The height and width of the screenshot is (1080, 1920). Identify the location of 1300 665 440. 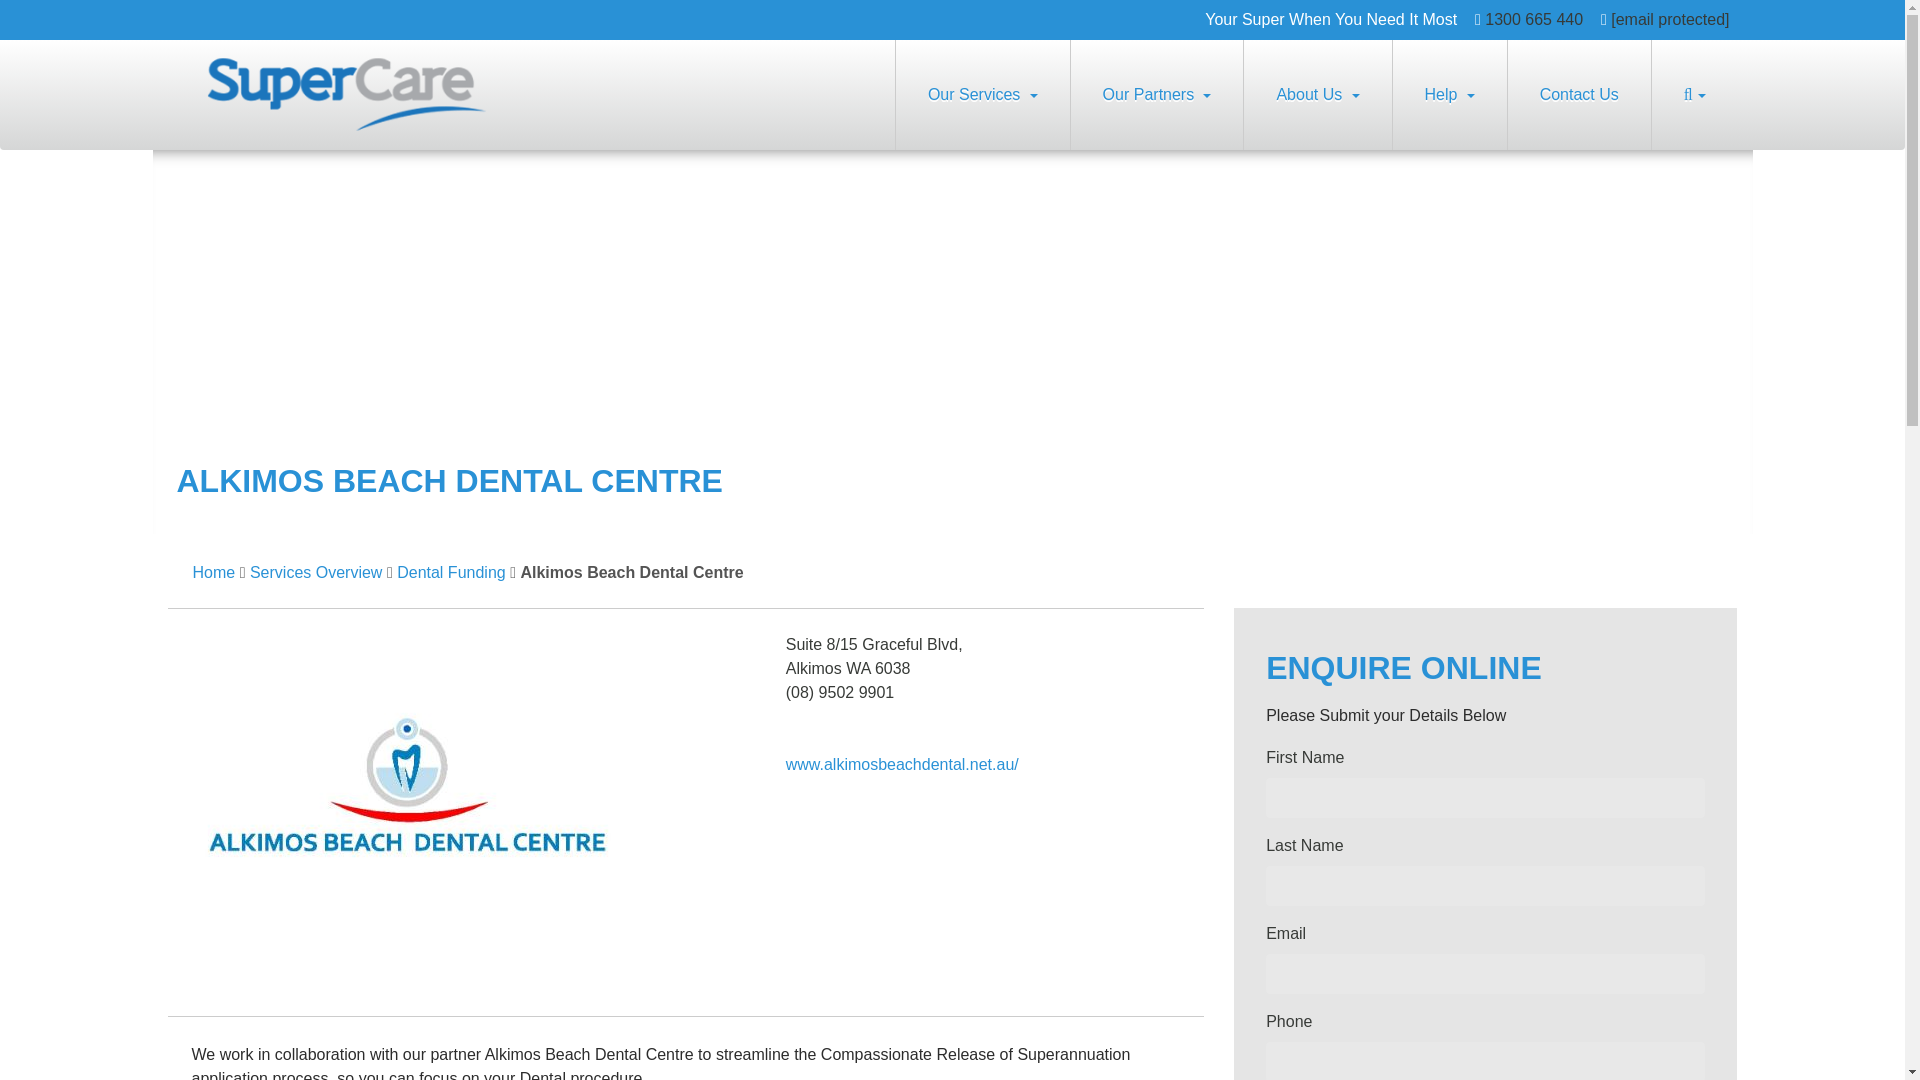
(1533, 19).